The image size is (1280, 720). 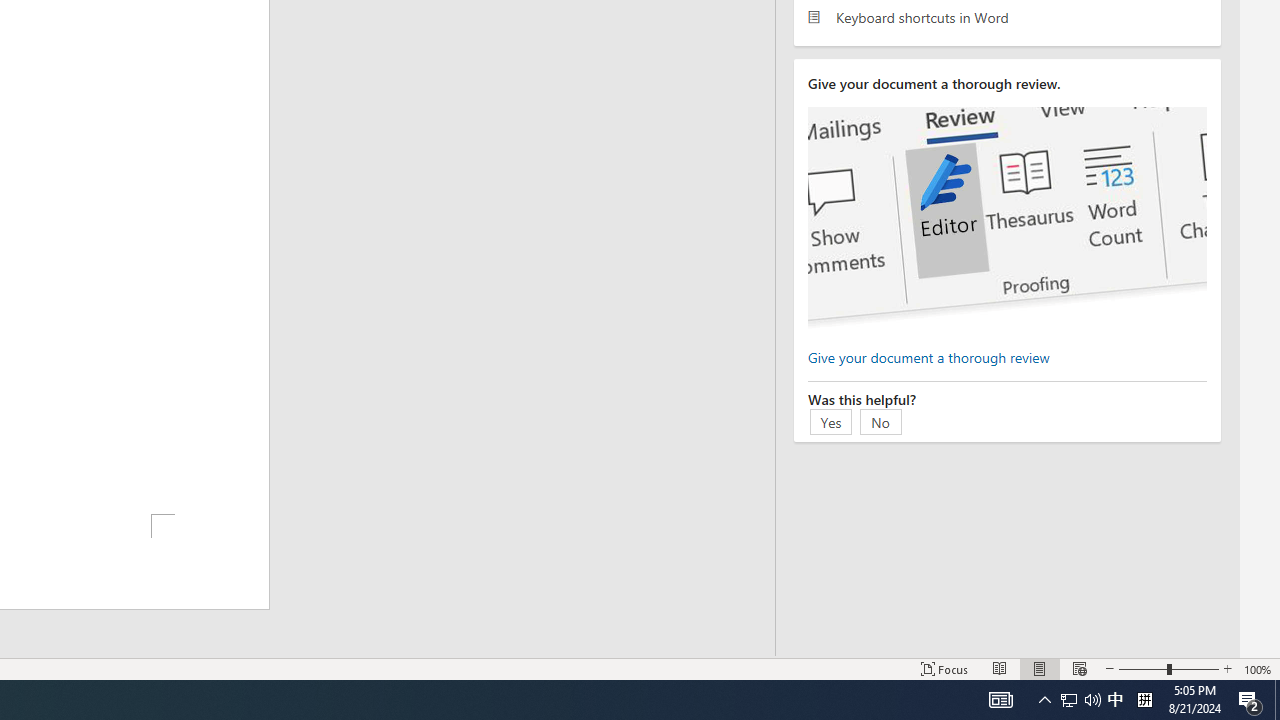 What do you see at coordinates (881, 421) in the screenshot?
I see `No` at bounding box center [881, 421].